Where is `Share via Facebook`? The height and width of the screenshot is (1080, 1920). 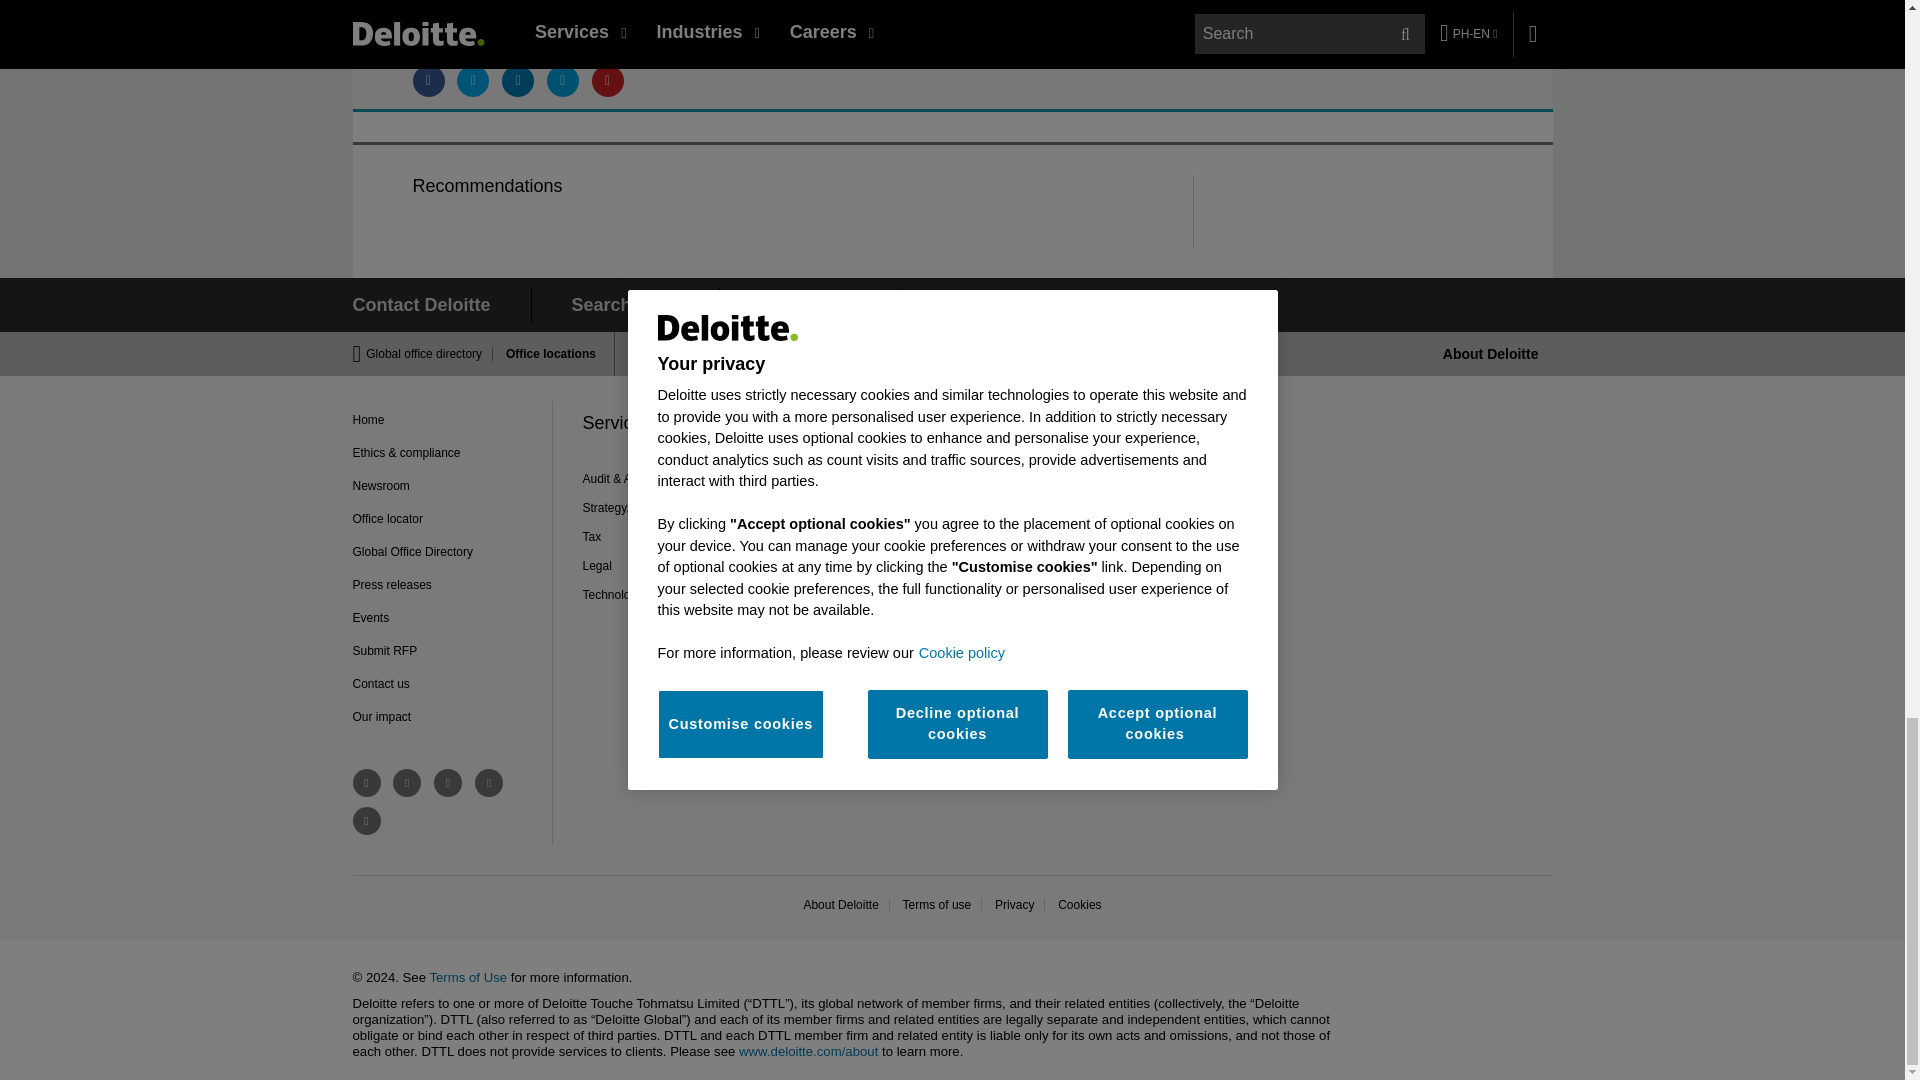
Share via Facebook is located at coordinates (428, 80).